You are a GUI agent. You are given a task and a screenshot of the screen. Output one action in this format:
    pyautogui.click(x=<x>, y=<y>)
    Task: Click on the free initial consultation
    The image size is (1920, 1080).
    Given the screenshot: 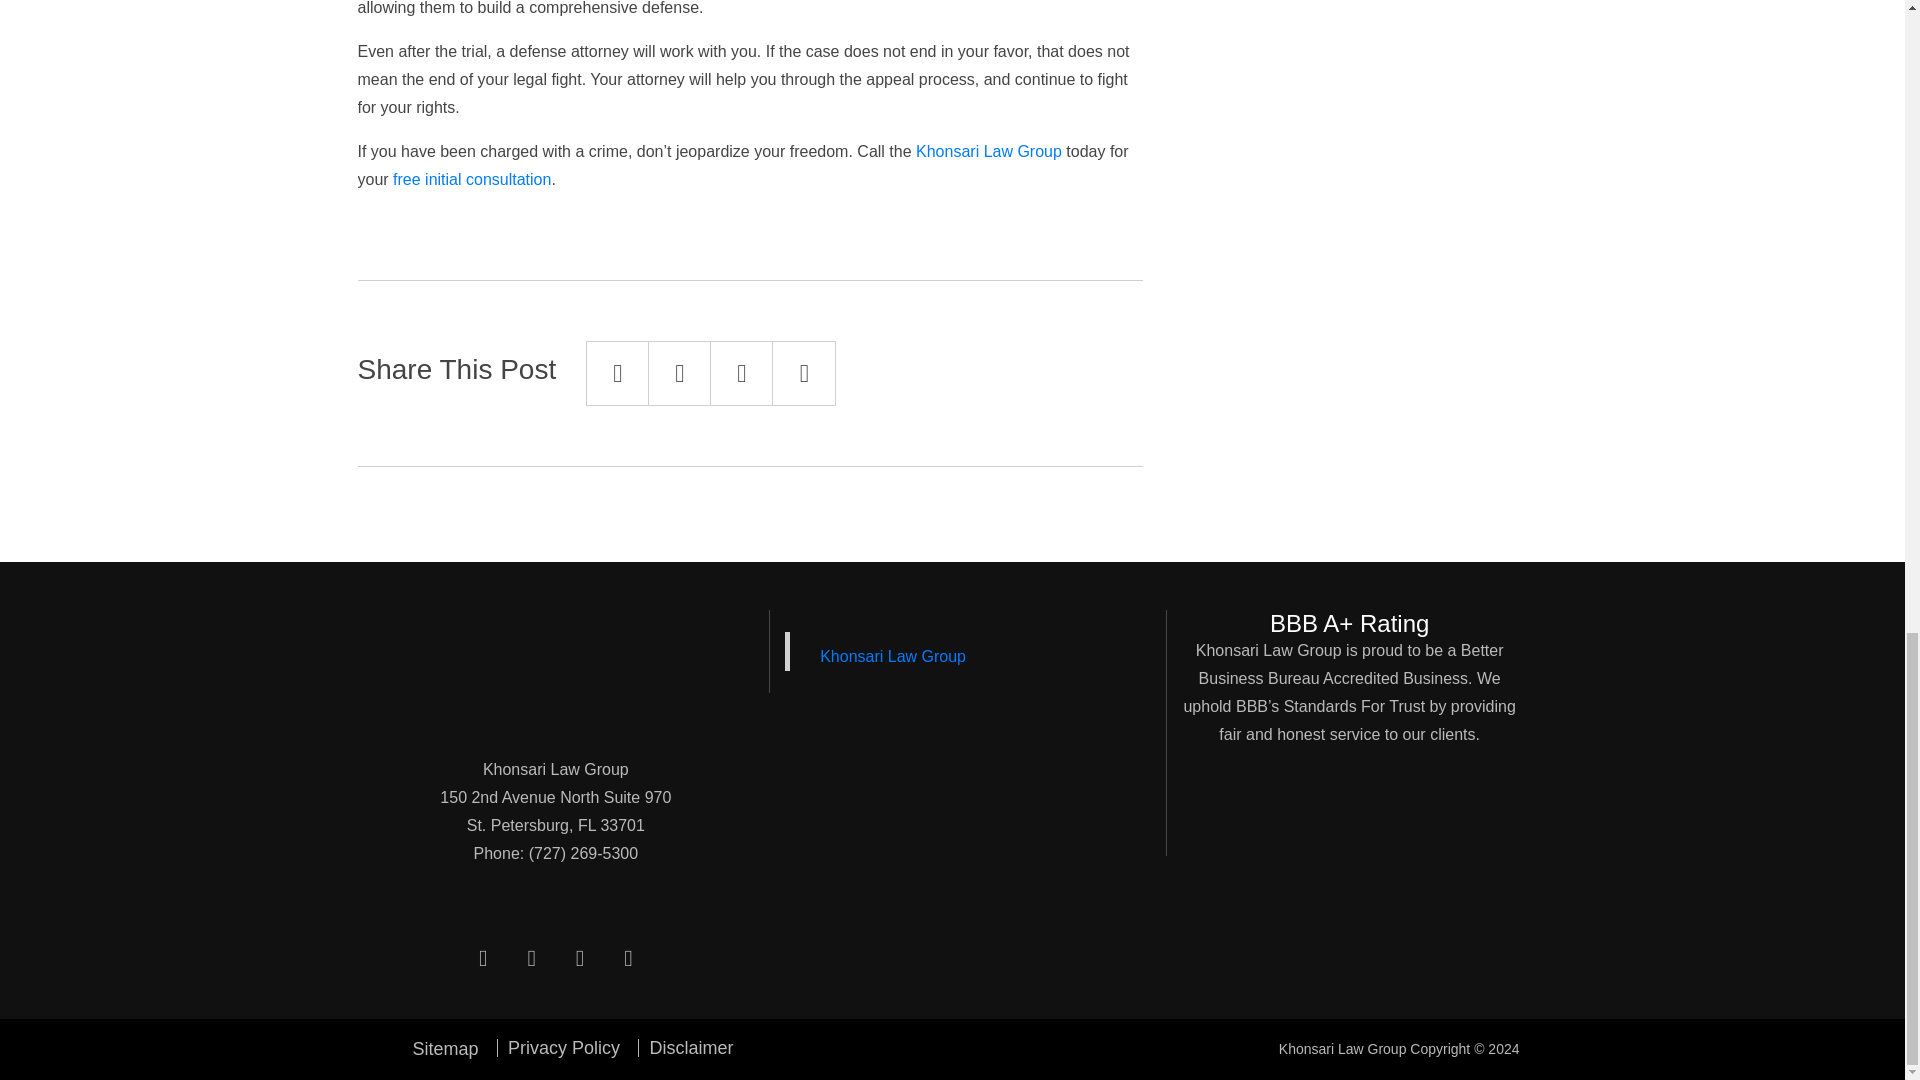 What is the action you would take?
    pyautogui.click(x=472, y=178)
    